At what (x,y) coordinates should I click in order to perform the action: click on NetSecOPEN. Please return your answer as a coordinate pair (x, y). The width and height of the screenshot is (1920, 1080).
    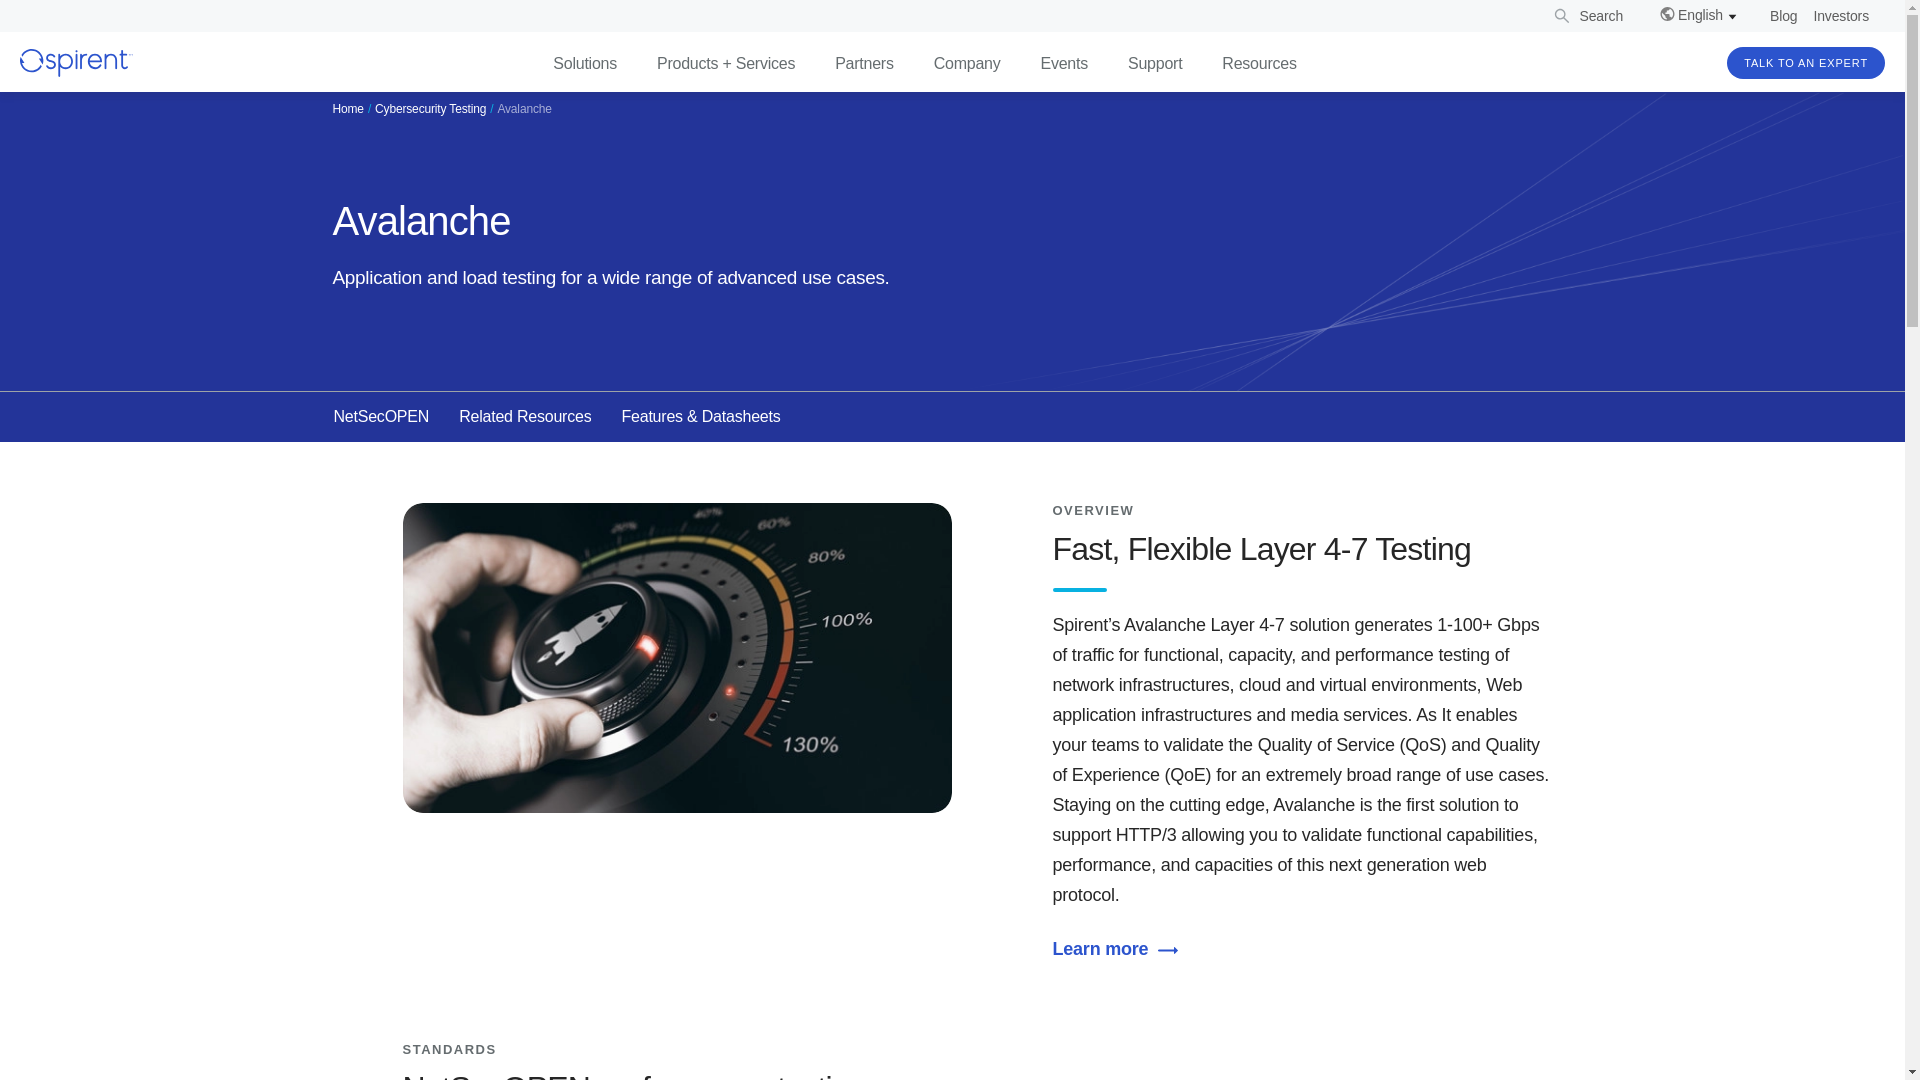
    Looking at the image, I should click on (382, 416).